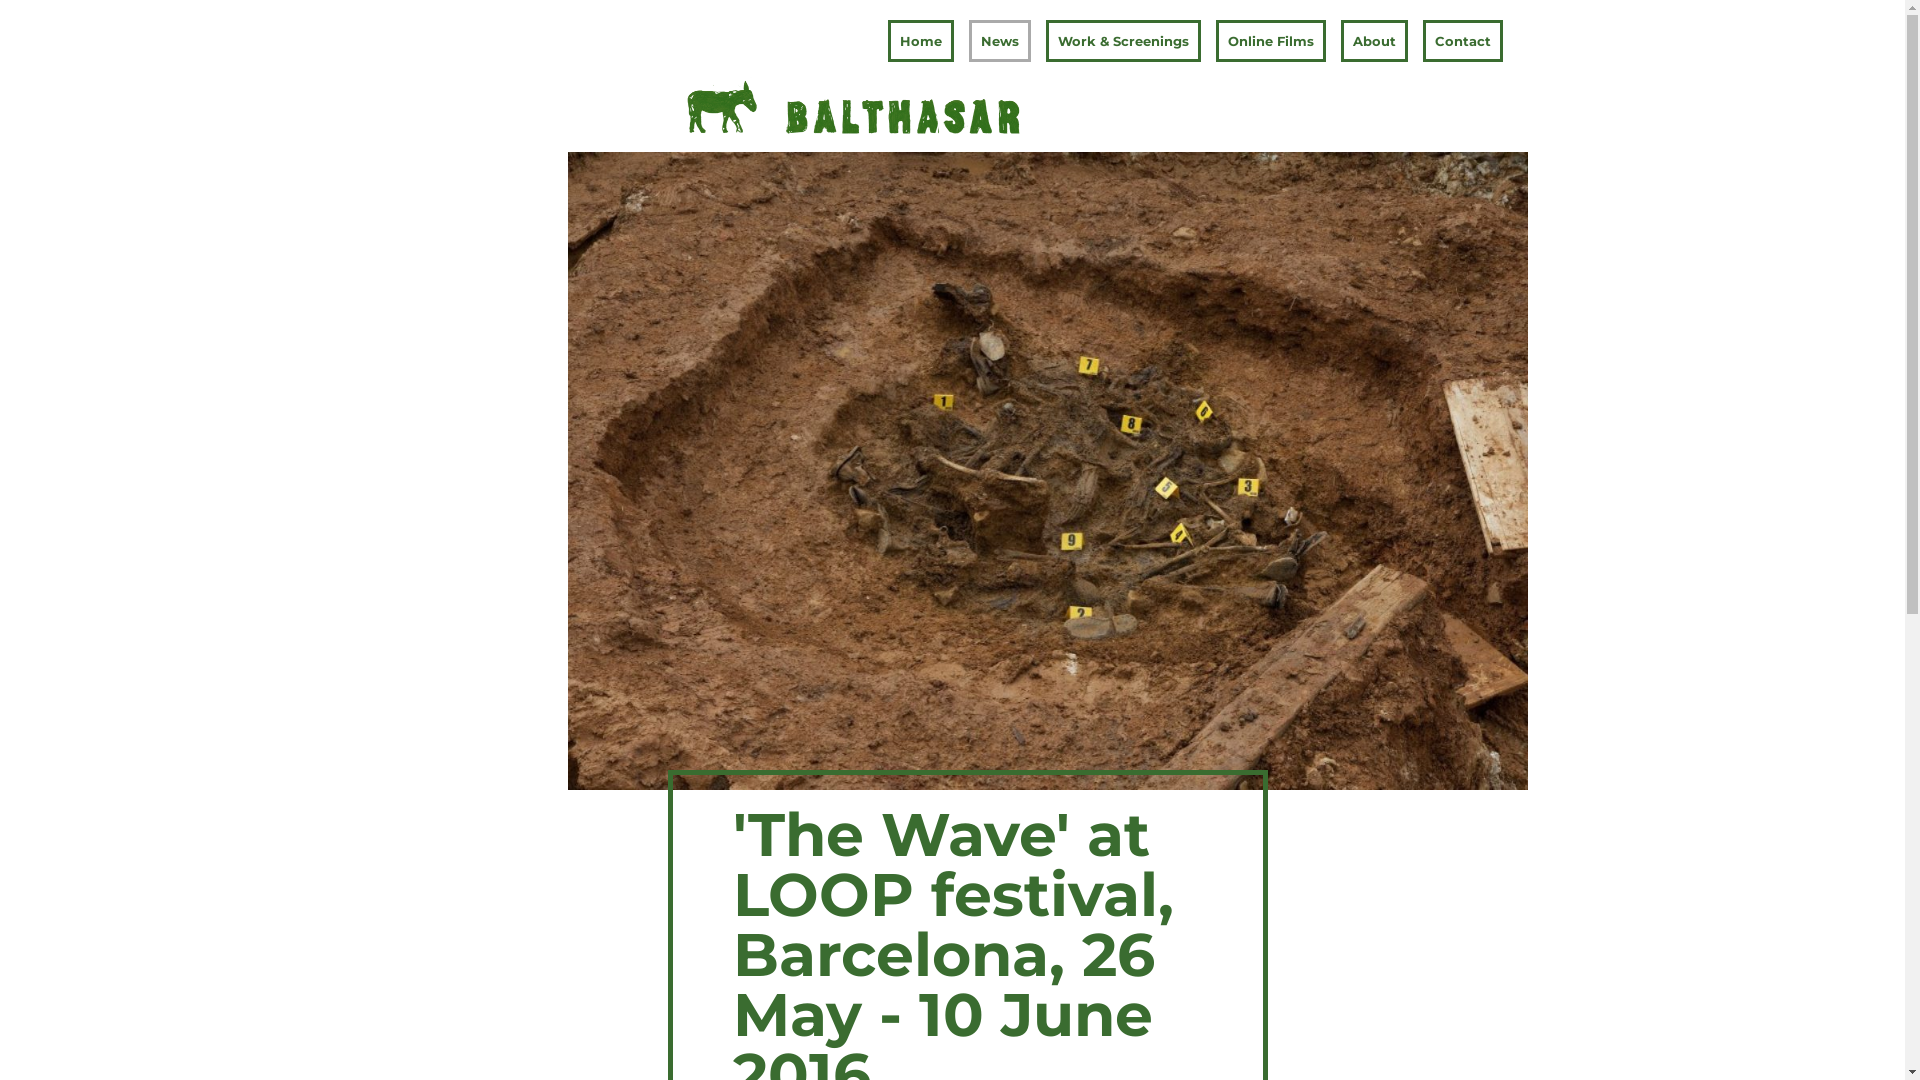 This screenshot has width=1920, height=1080. I want to click on Online Films, so click(1271, 41).